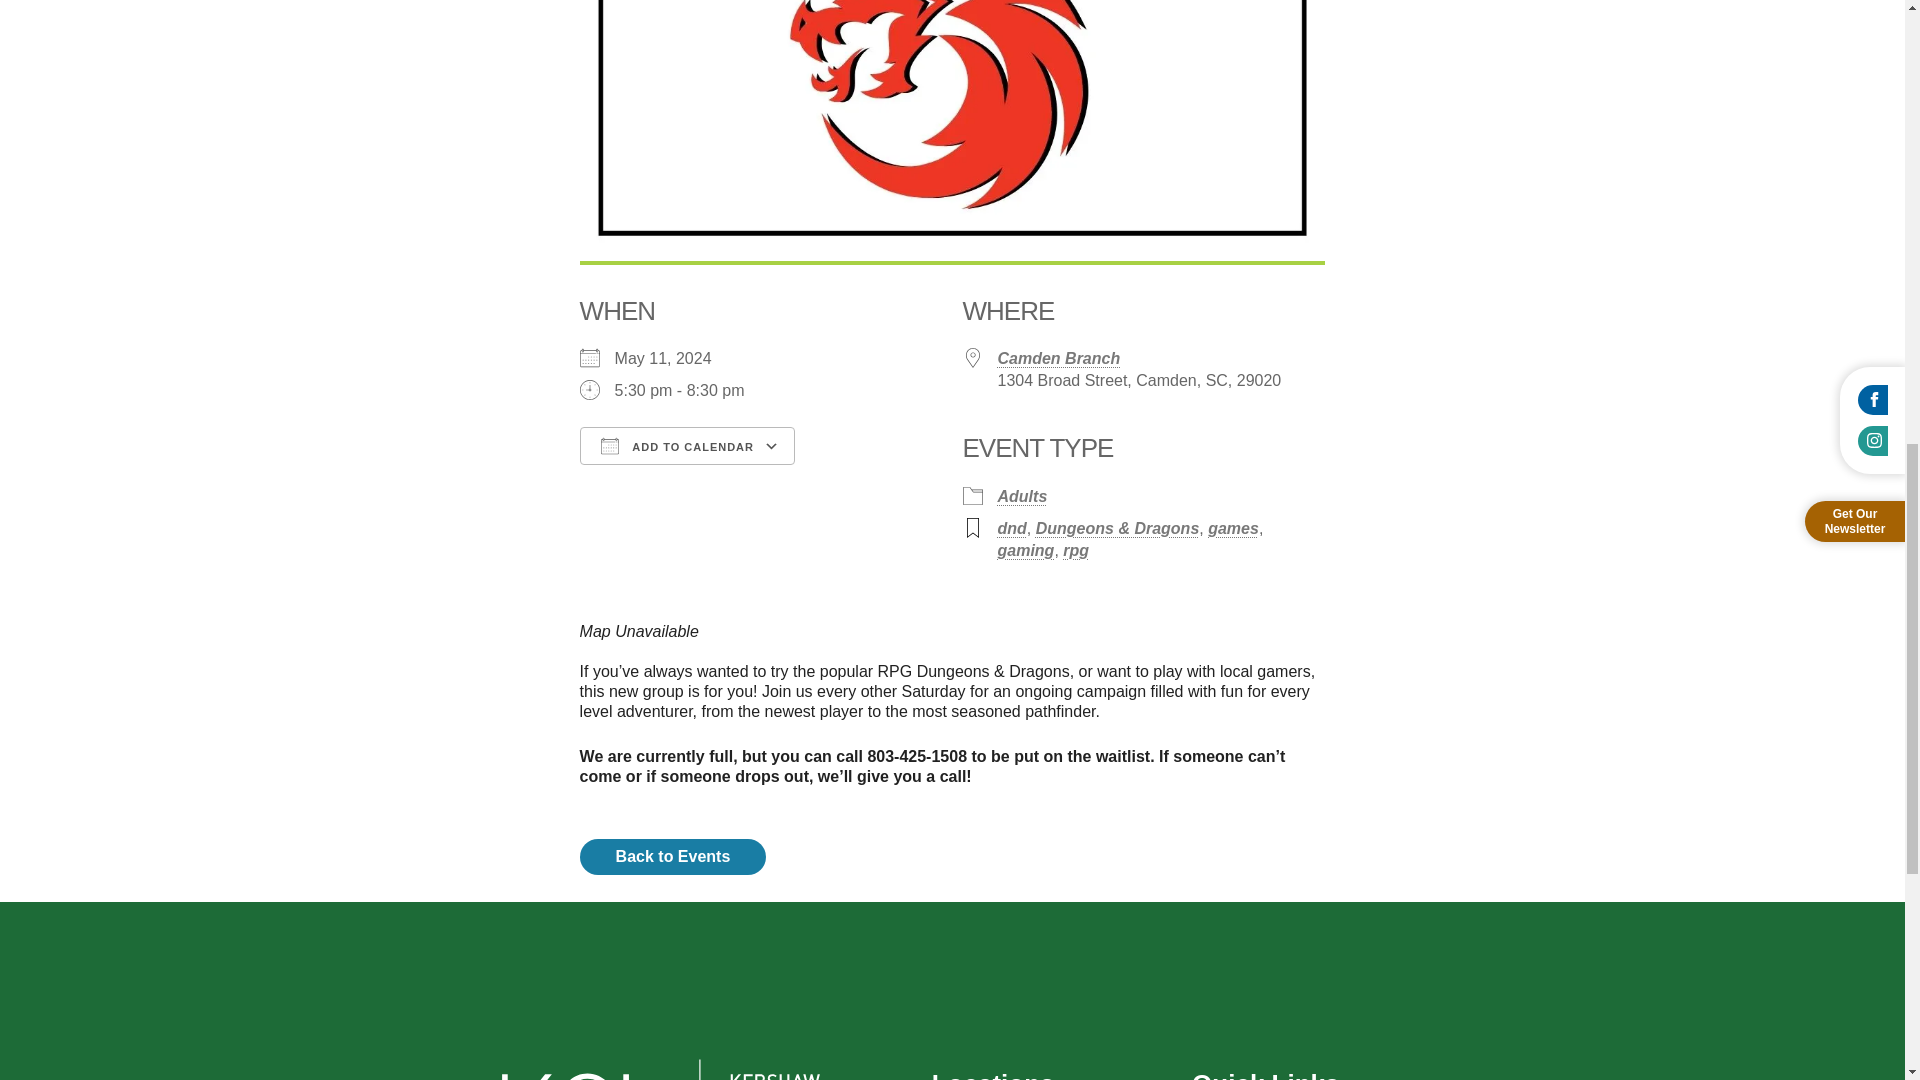 The width and height of the screenshot is (1920, 1080). Describe the element at coordinates (1060, 358) in the screenshot. I see `Camden Branch` at that location.